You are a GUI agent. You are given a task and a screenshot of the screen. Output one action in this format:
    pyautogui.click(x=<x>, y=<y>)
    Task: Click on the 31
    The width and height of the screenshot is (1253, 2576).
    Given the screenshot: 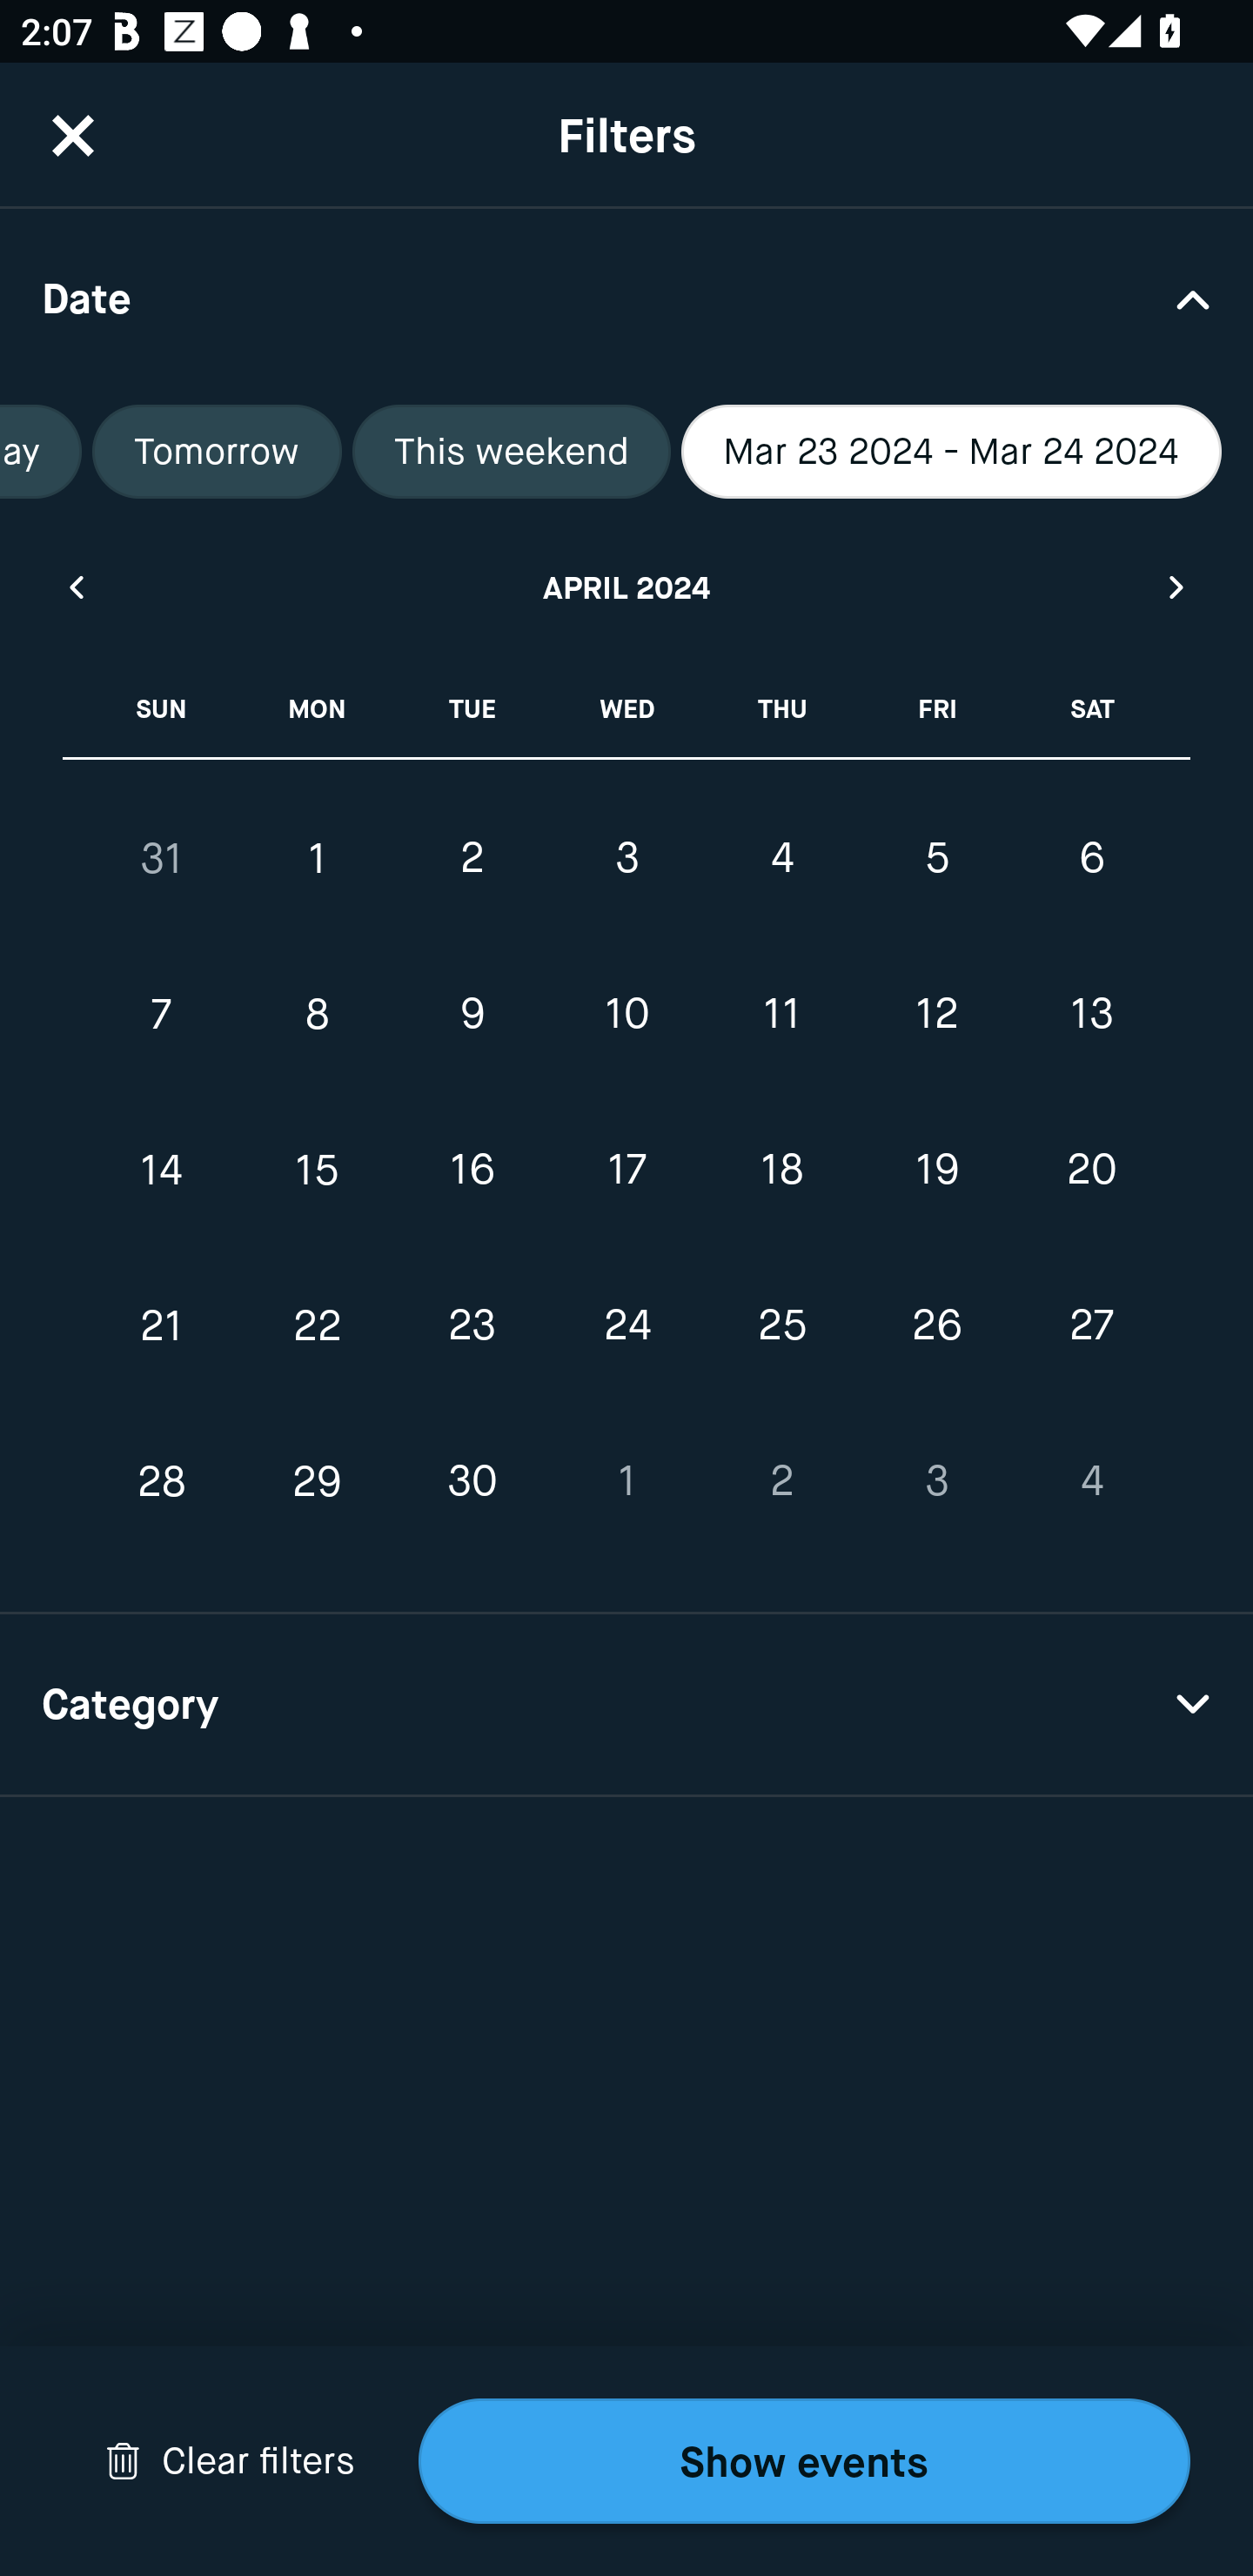 What is the action you would take?
    pyautogui.click(x=162, y=858)
    